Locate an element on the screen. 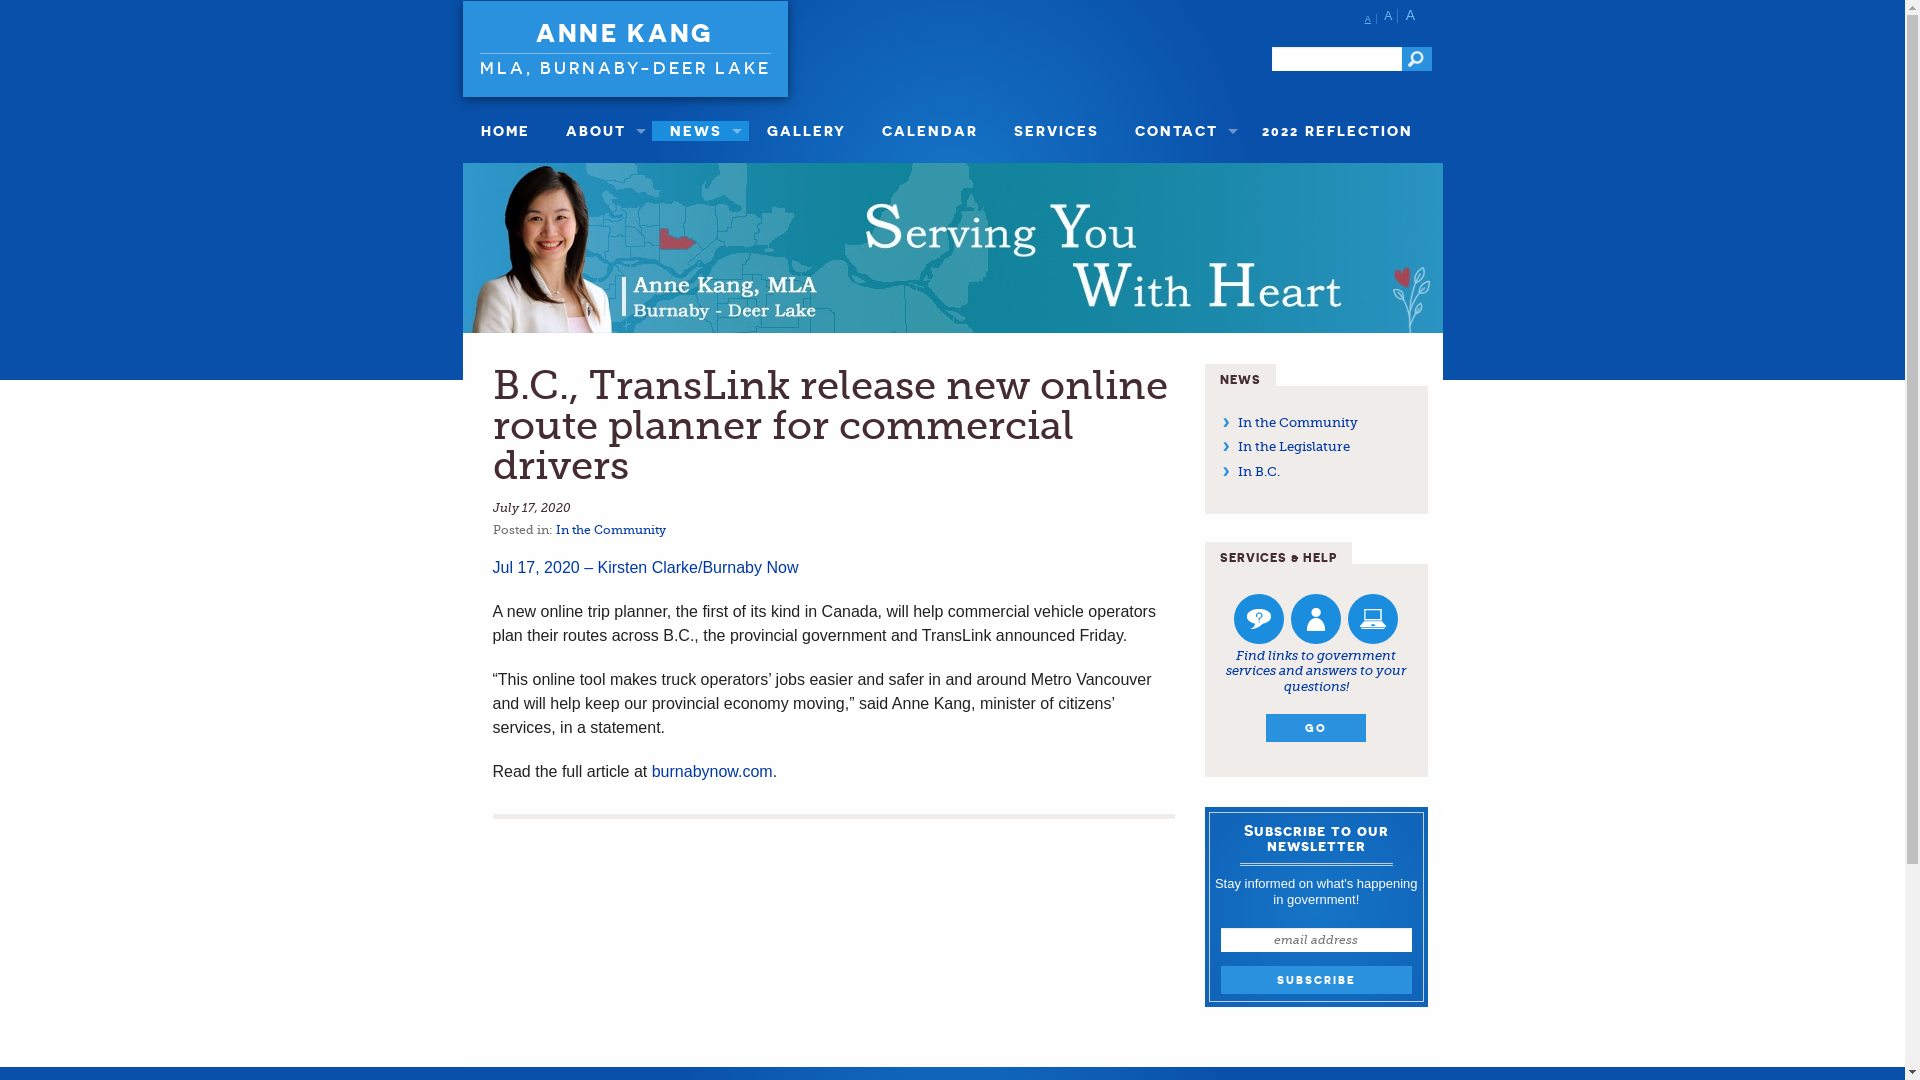 Image resolution: width=1920 pixels, height=1080 pixels. HOME is located at coordinates (504, 131).